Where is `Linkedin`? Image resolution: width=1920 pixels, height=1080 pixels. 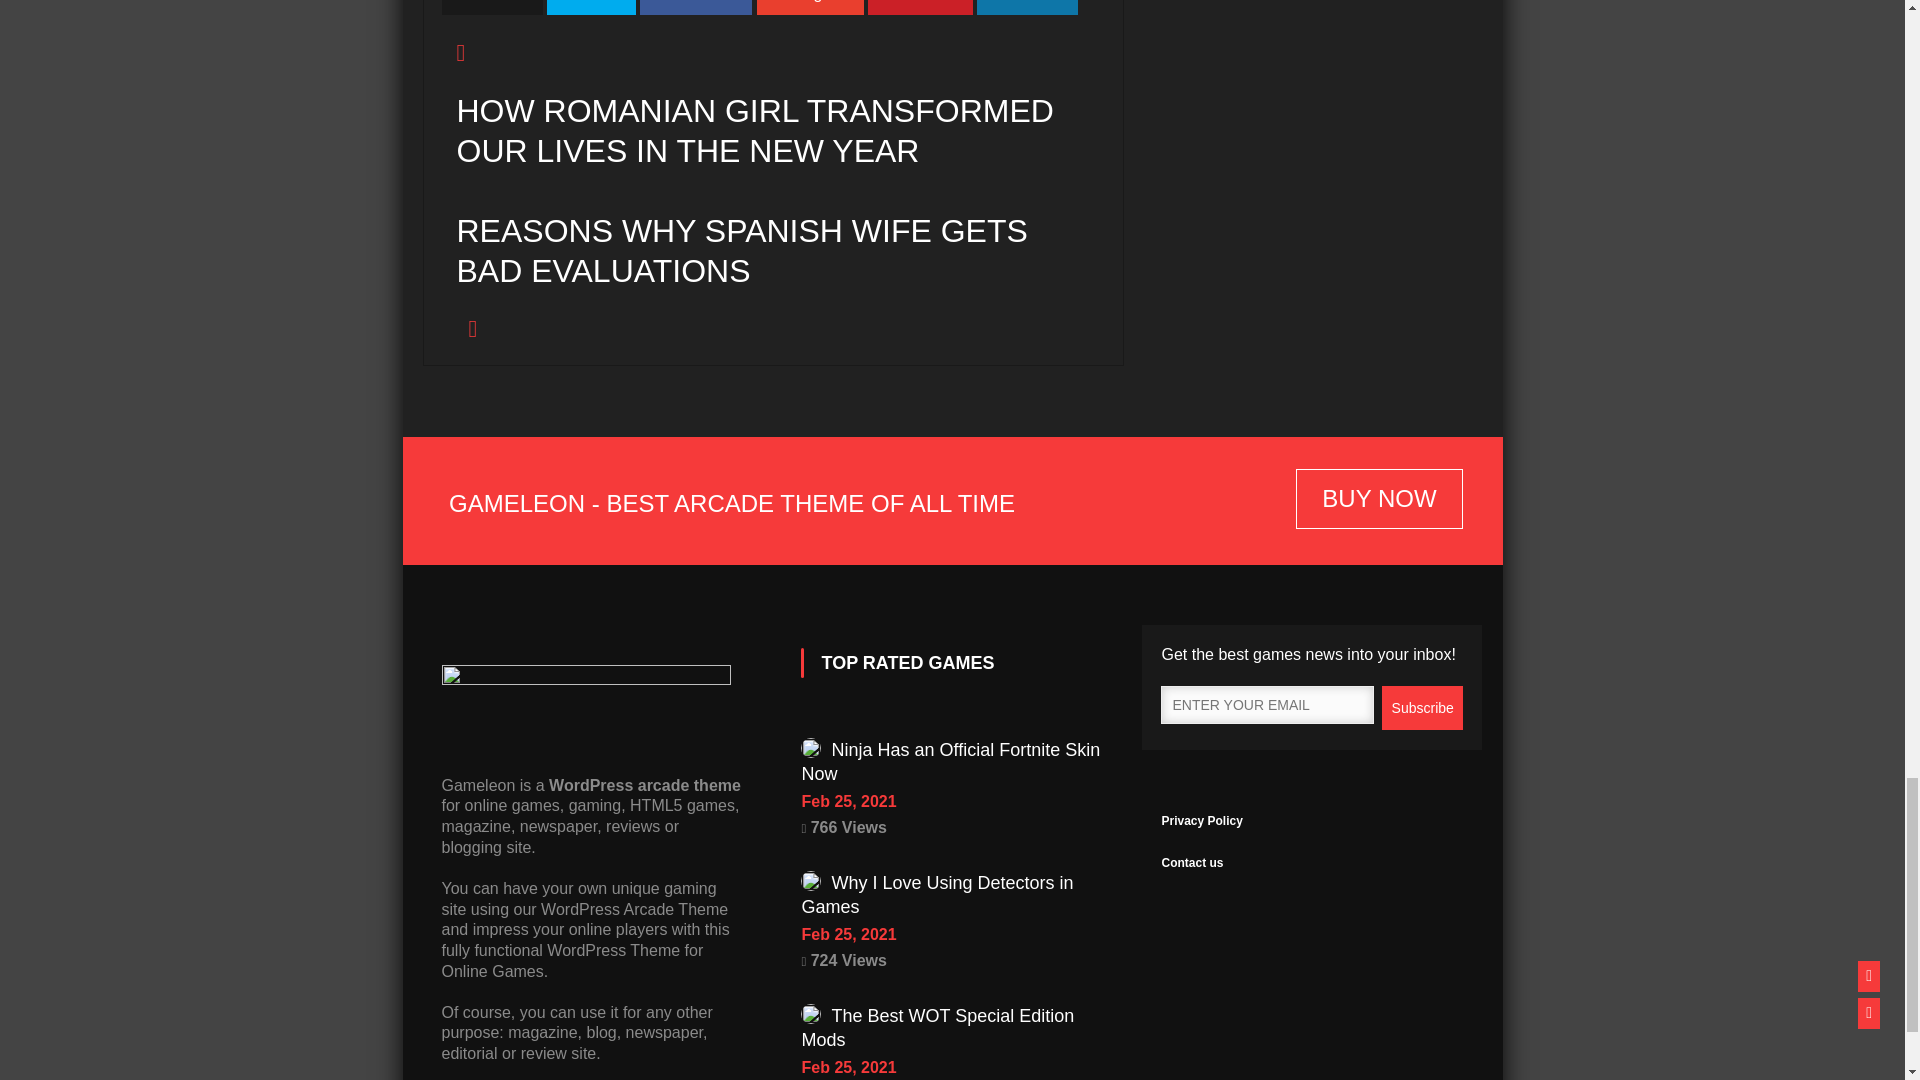
Linkedin is located at coordinates (1027, 8).